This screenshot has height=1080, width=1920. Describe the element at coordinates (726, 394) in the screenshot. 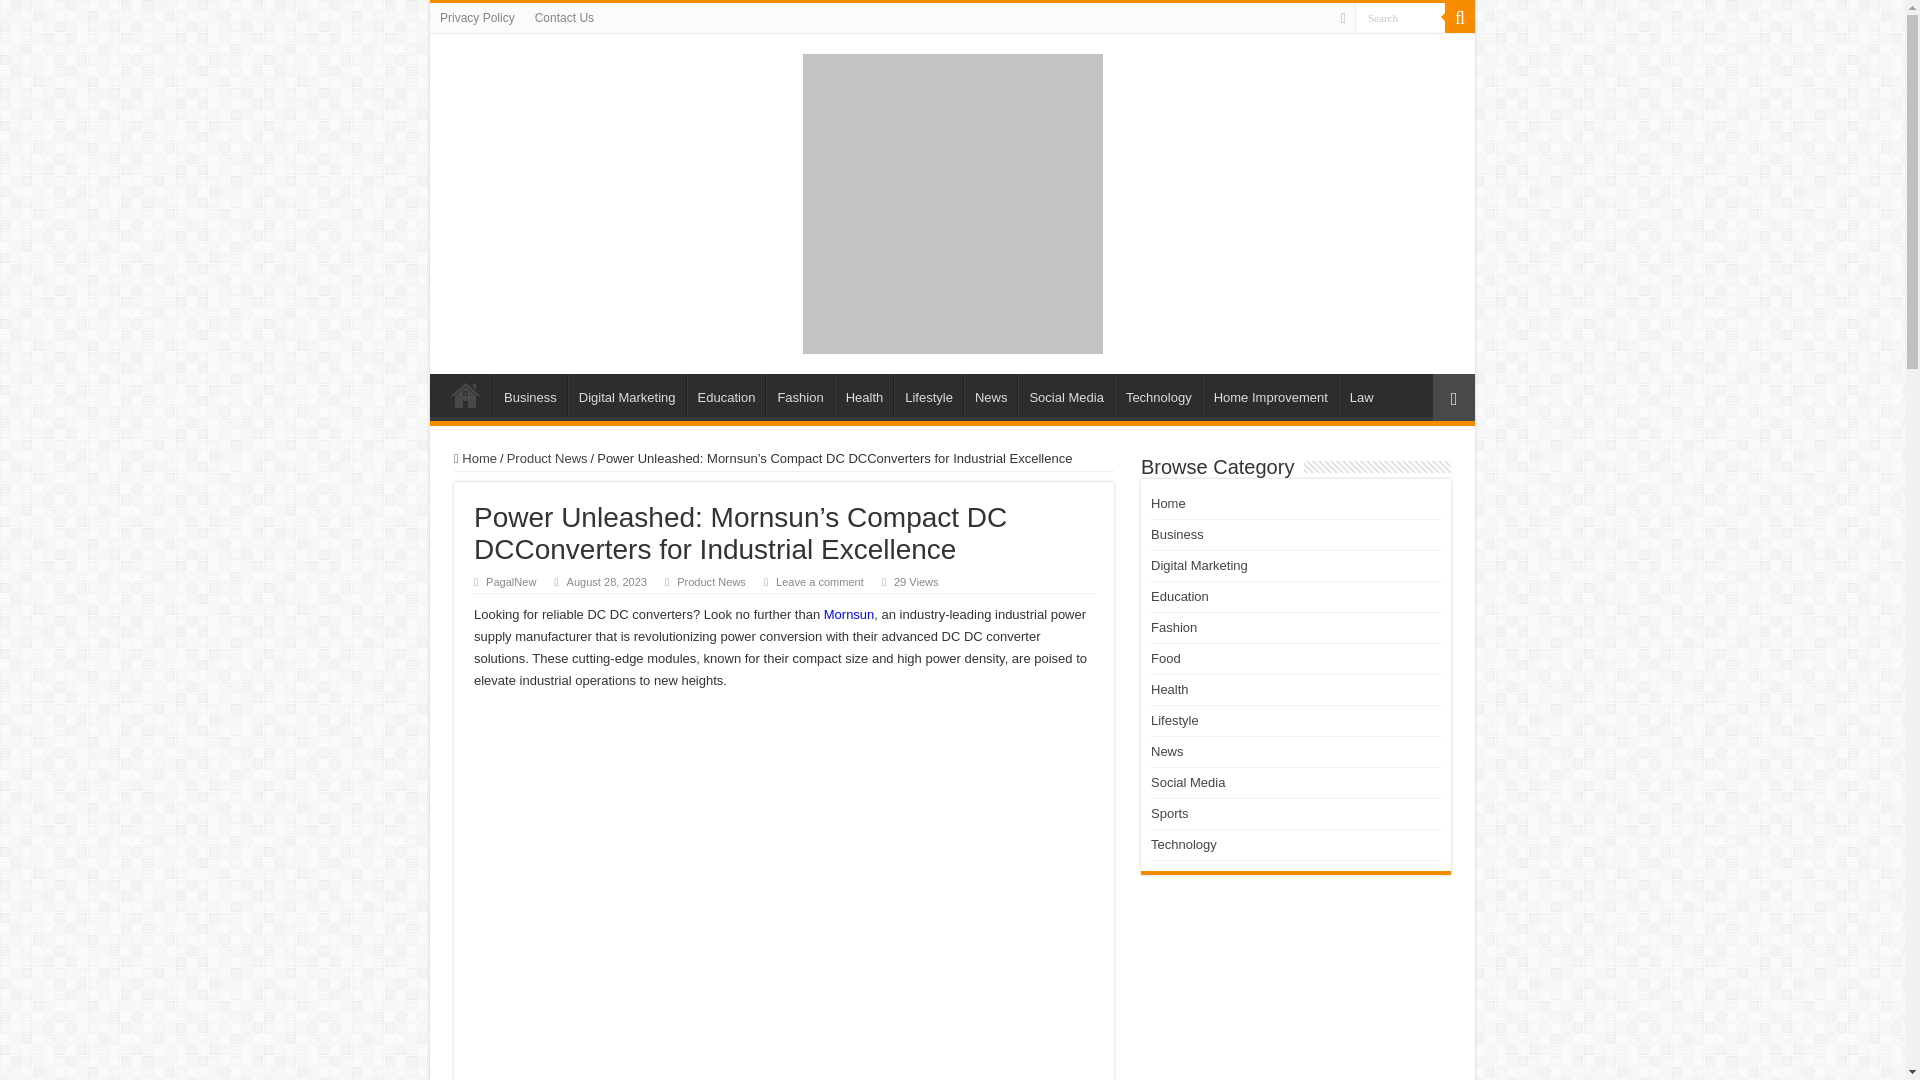

I see `Education` at that location.